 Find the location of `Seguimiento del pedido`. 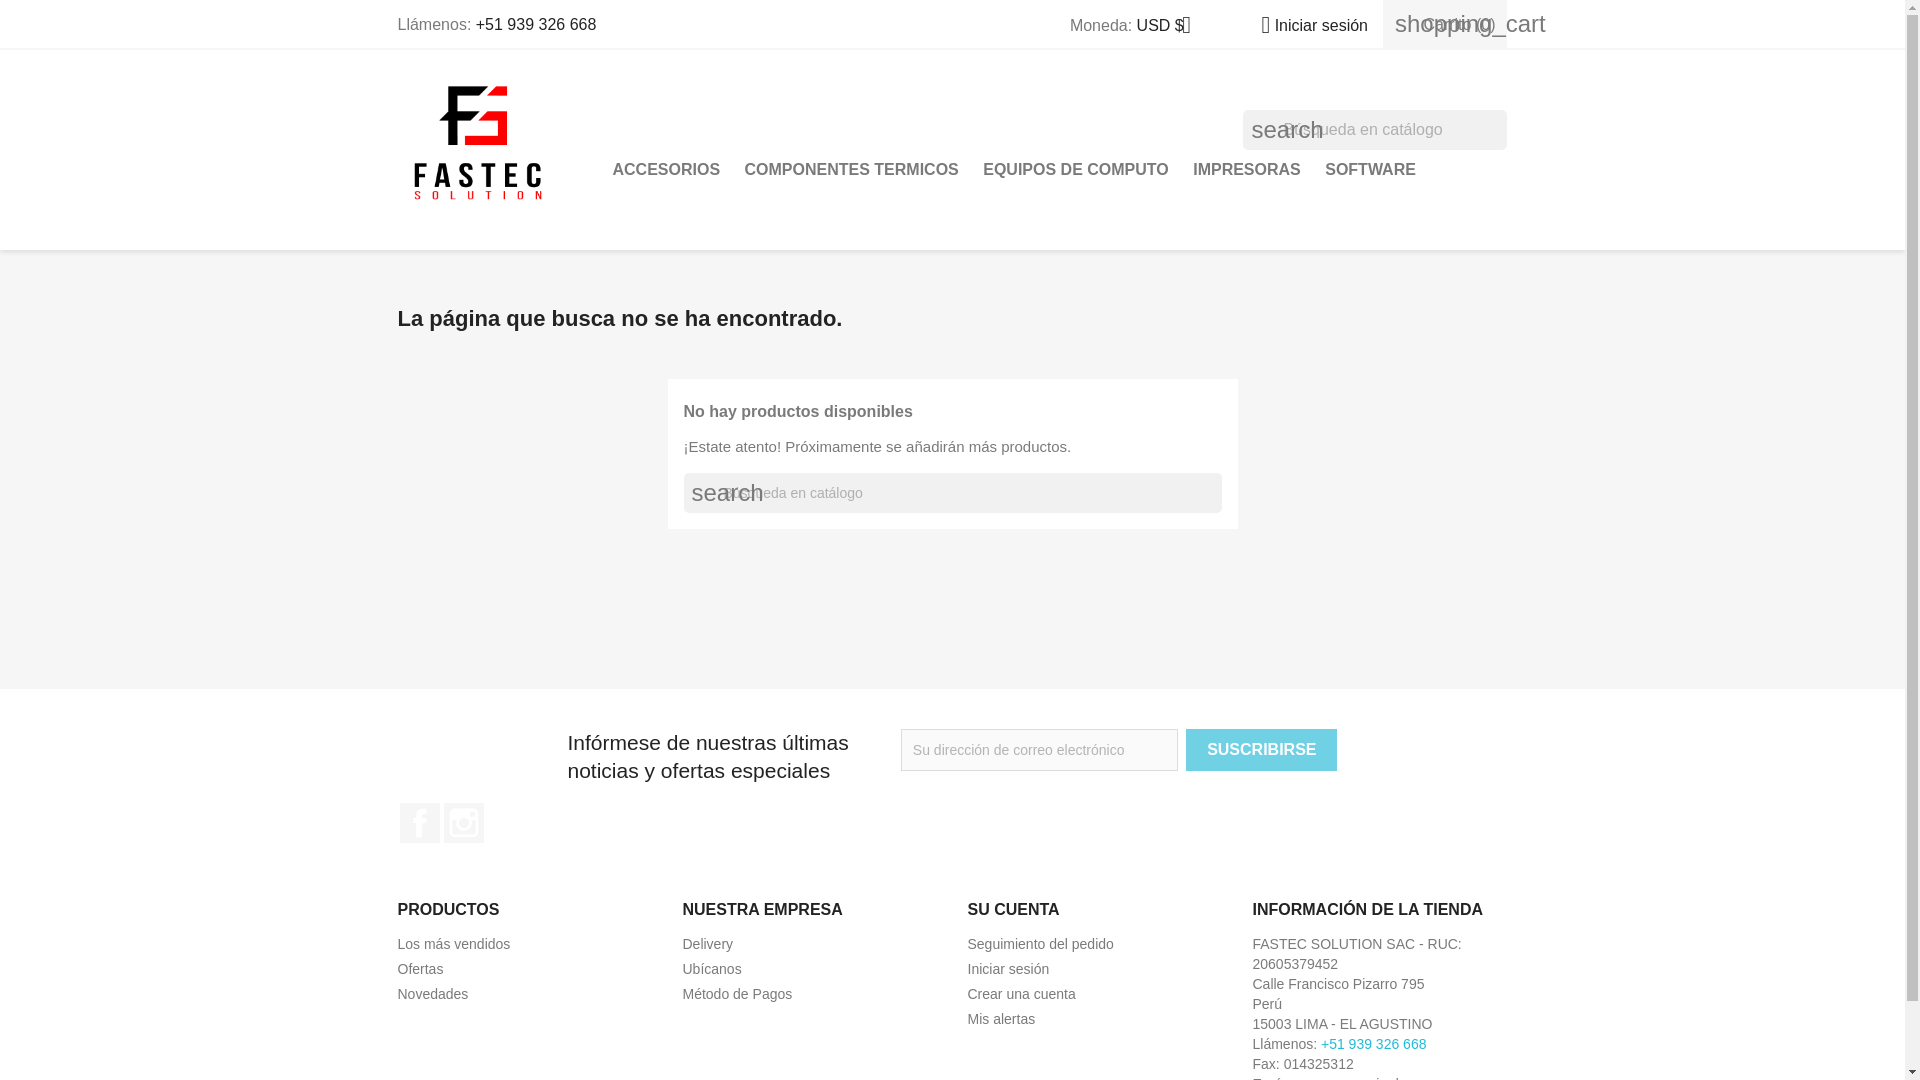

Seguimiento del pedido is located at coordinates (1040, 944).